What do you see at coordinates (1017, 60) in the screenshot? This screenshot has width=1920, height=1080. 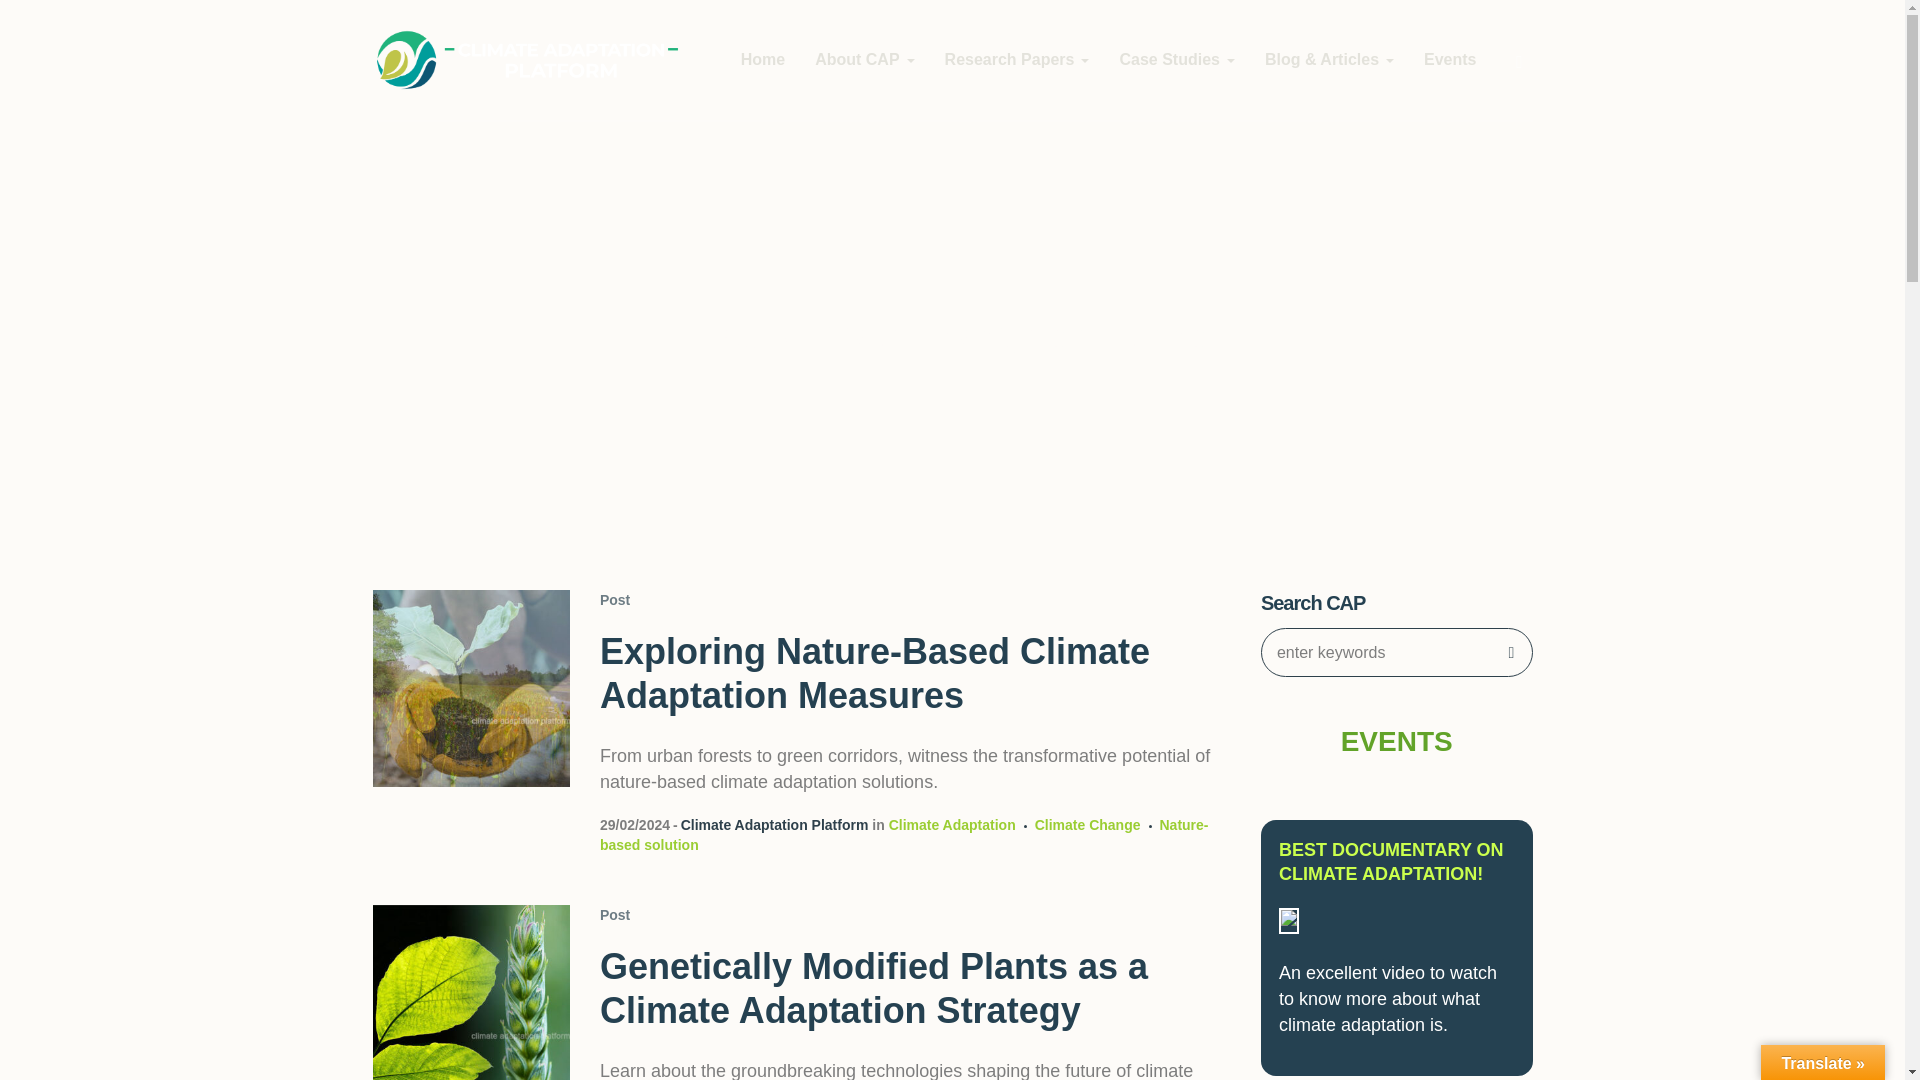 I see `Research Papers` at bounding box center [1017, 60].